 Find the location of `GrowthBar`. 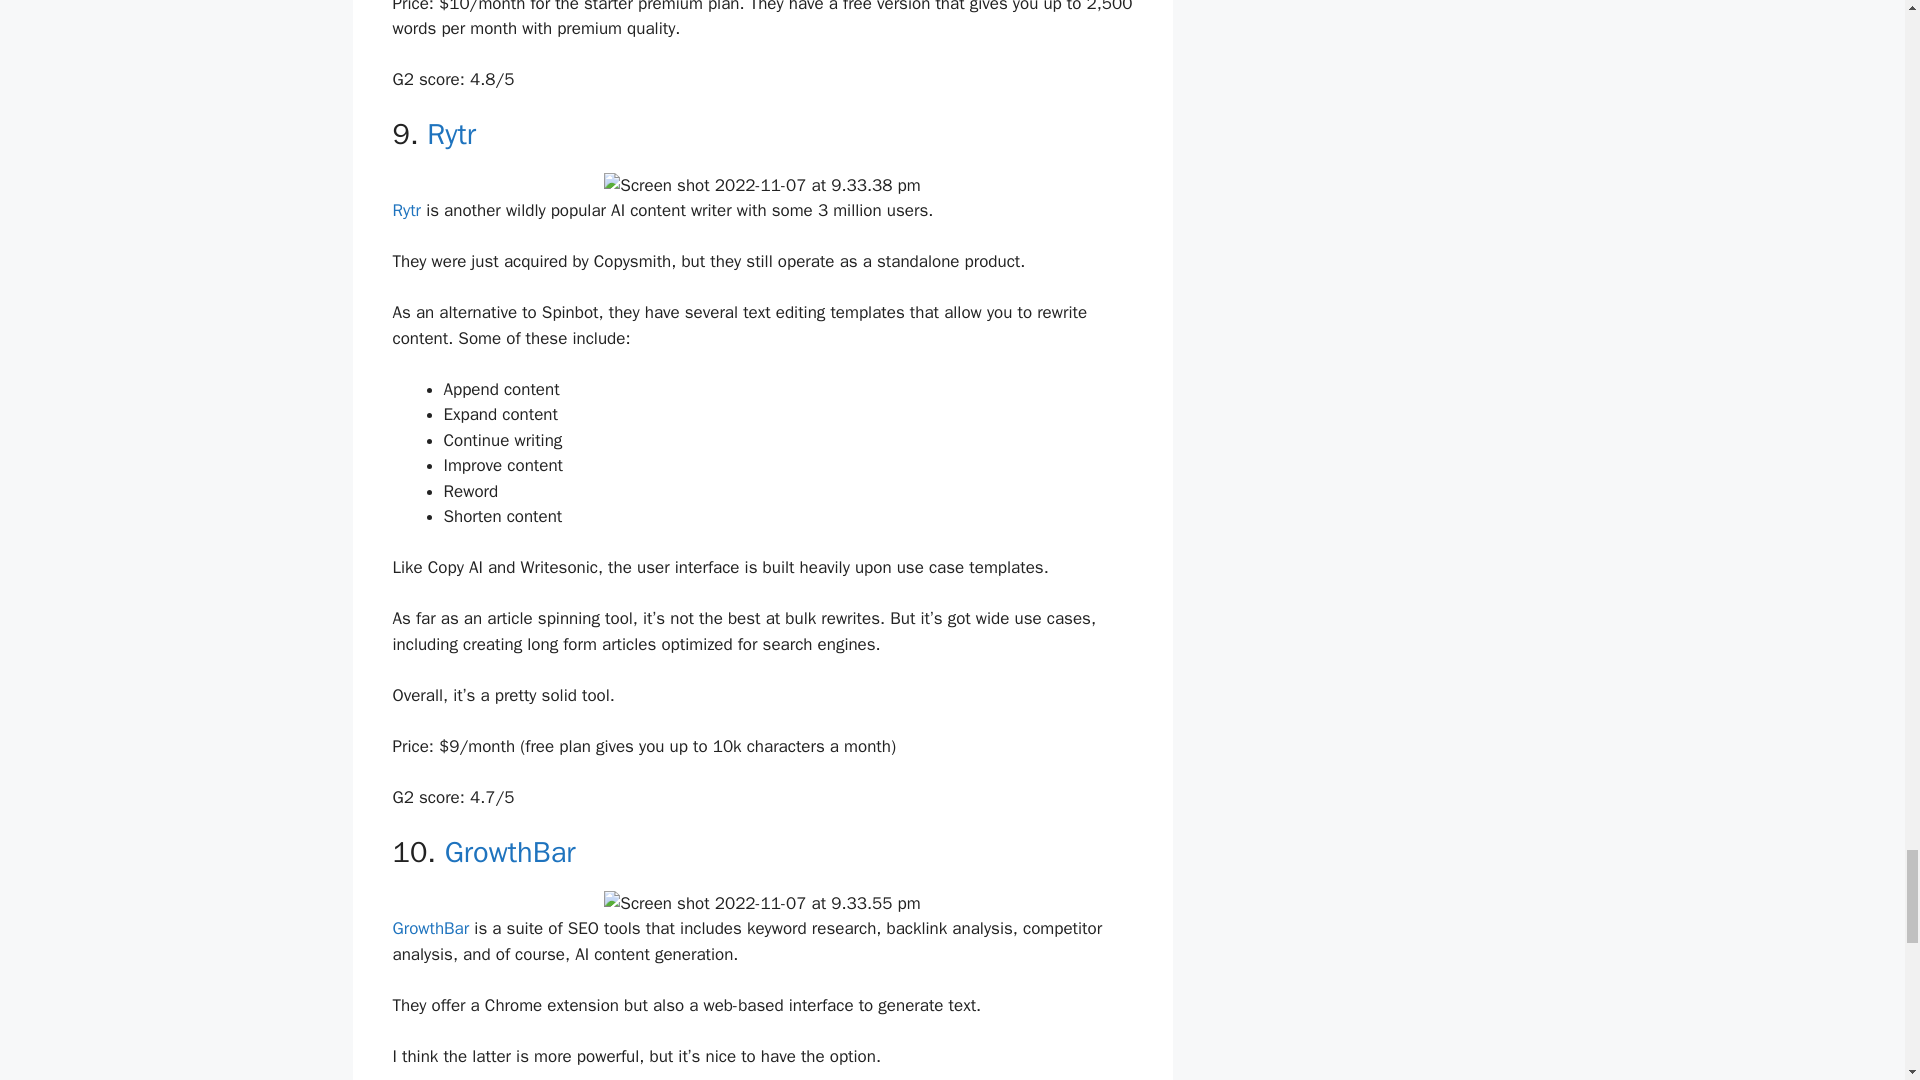

GrowthBar is located at coordinates (510, 852).